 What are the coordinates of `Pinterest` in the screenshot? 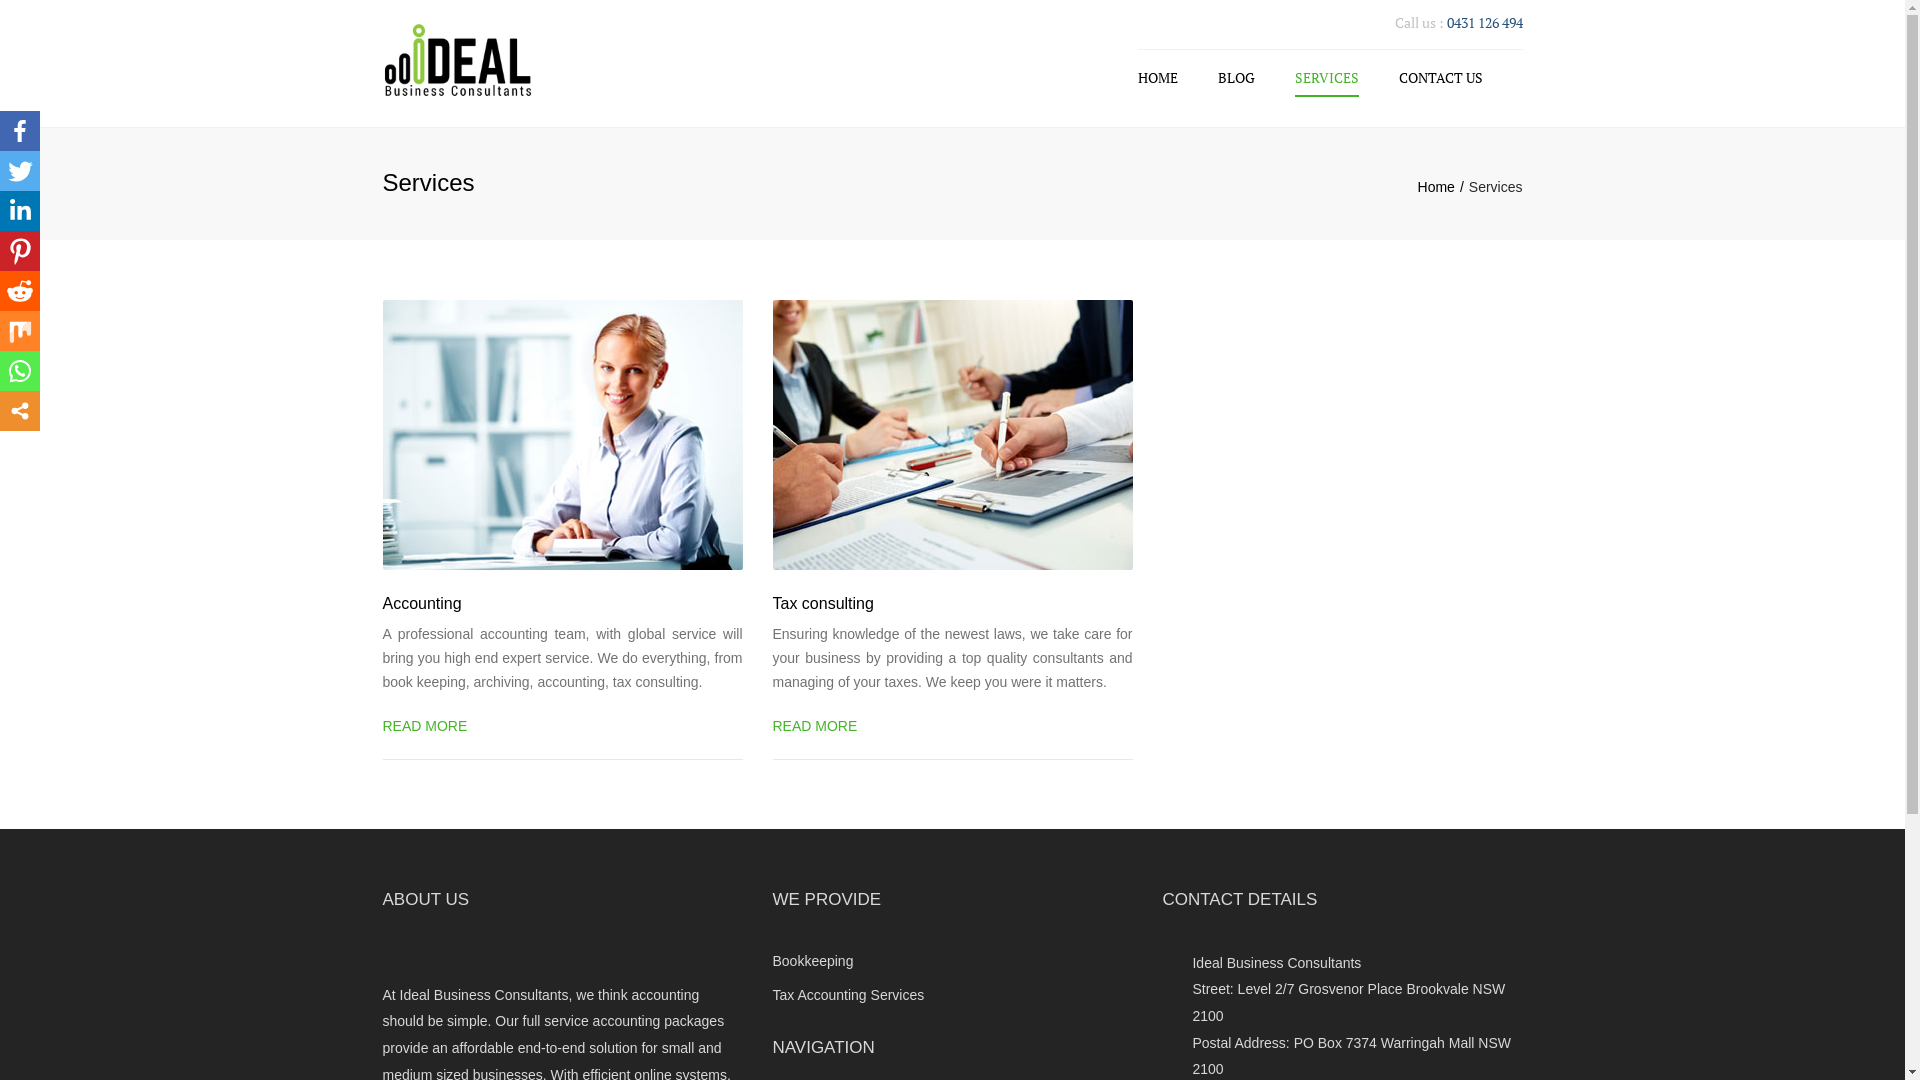 It's located at (20, 251).